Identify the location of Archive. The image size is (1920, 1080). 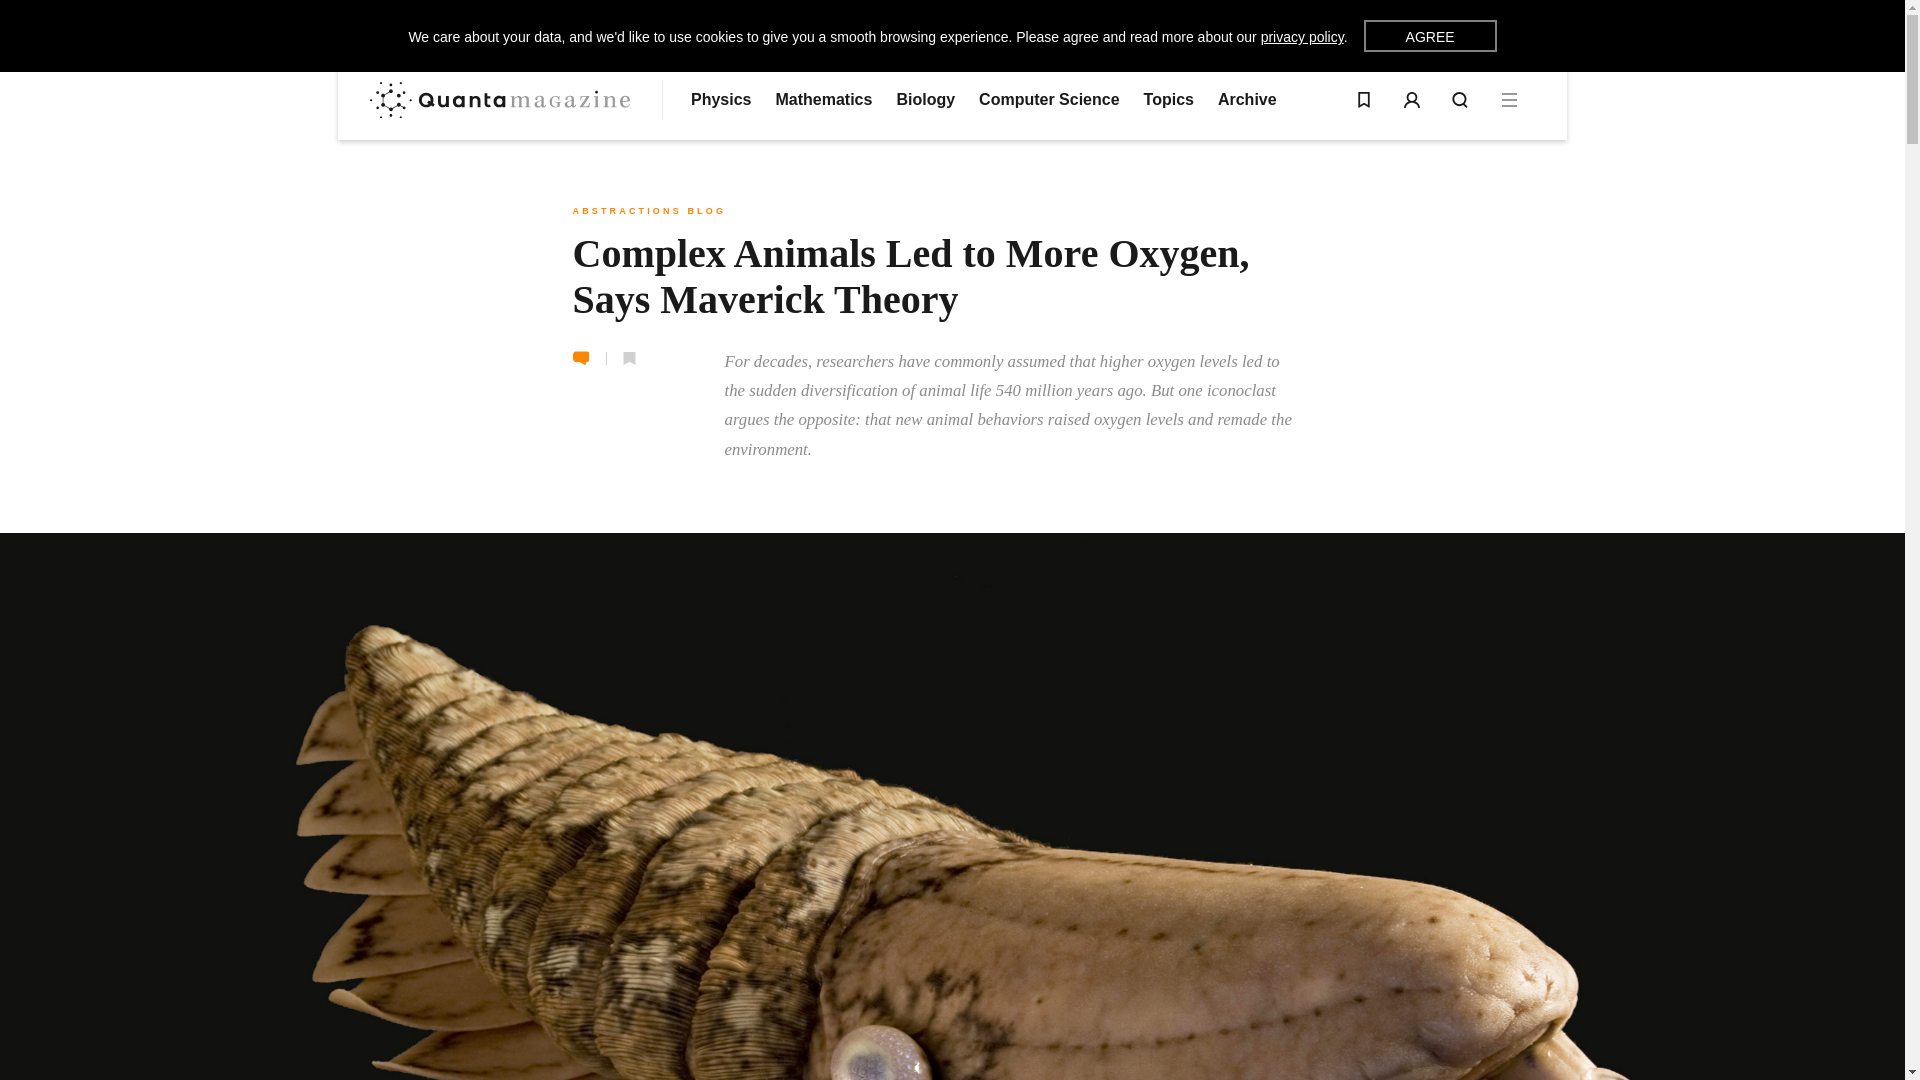
(1246, 100).